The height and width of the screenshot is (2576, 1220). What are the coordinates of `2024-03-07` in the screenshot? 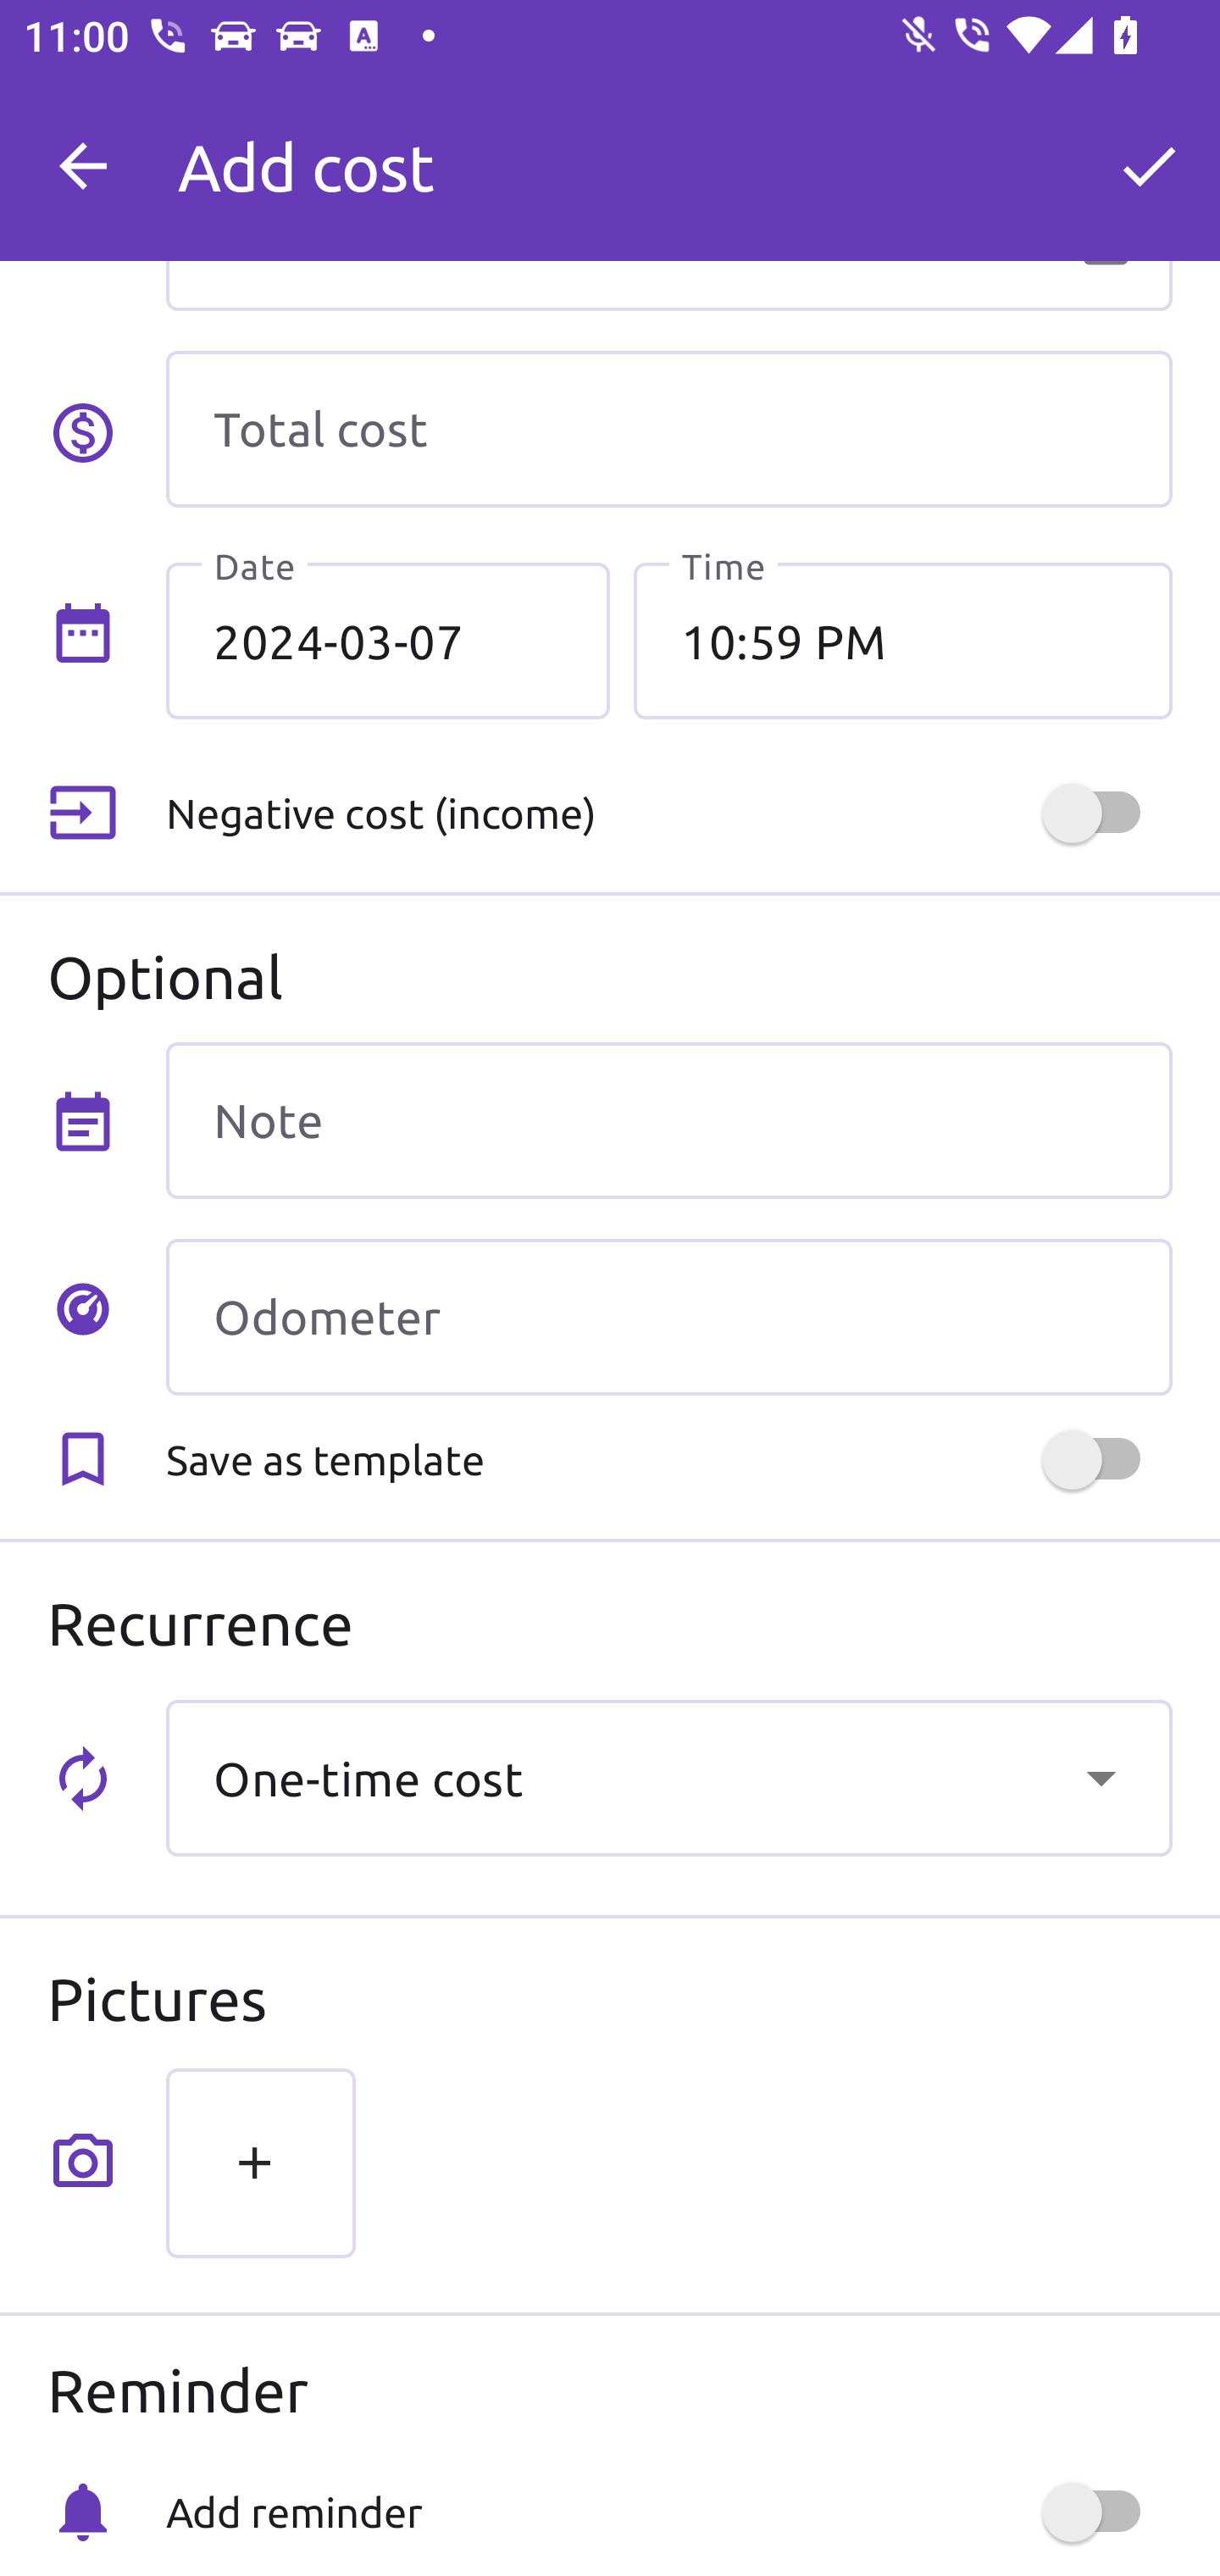 It's located at (388, 640).